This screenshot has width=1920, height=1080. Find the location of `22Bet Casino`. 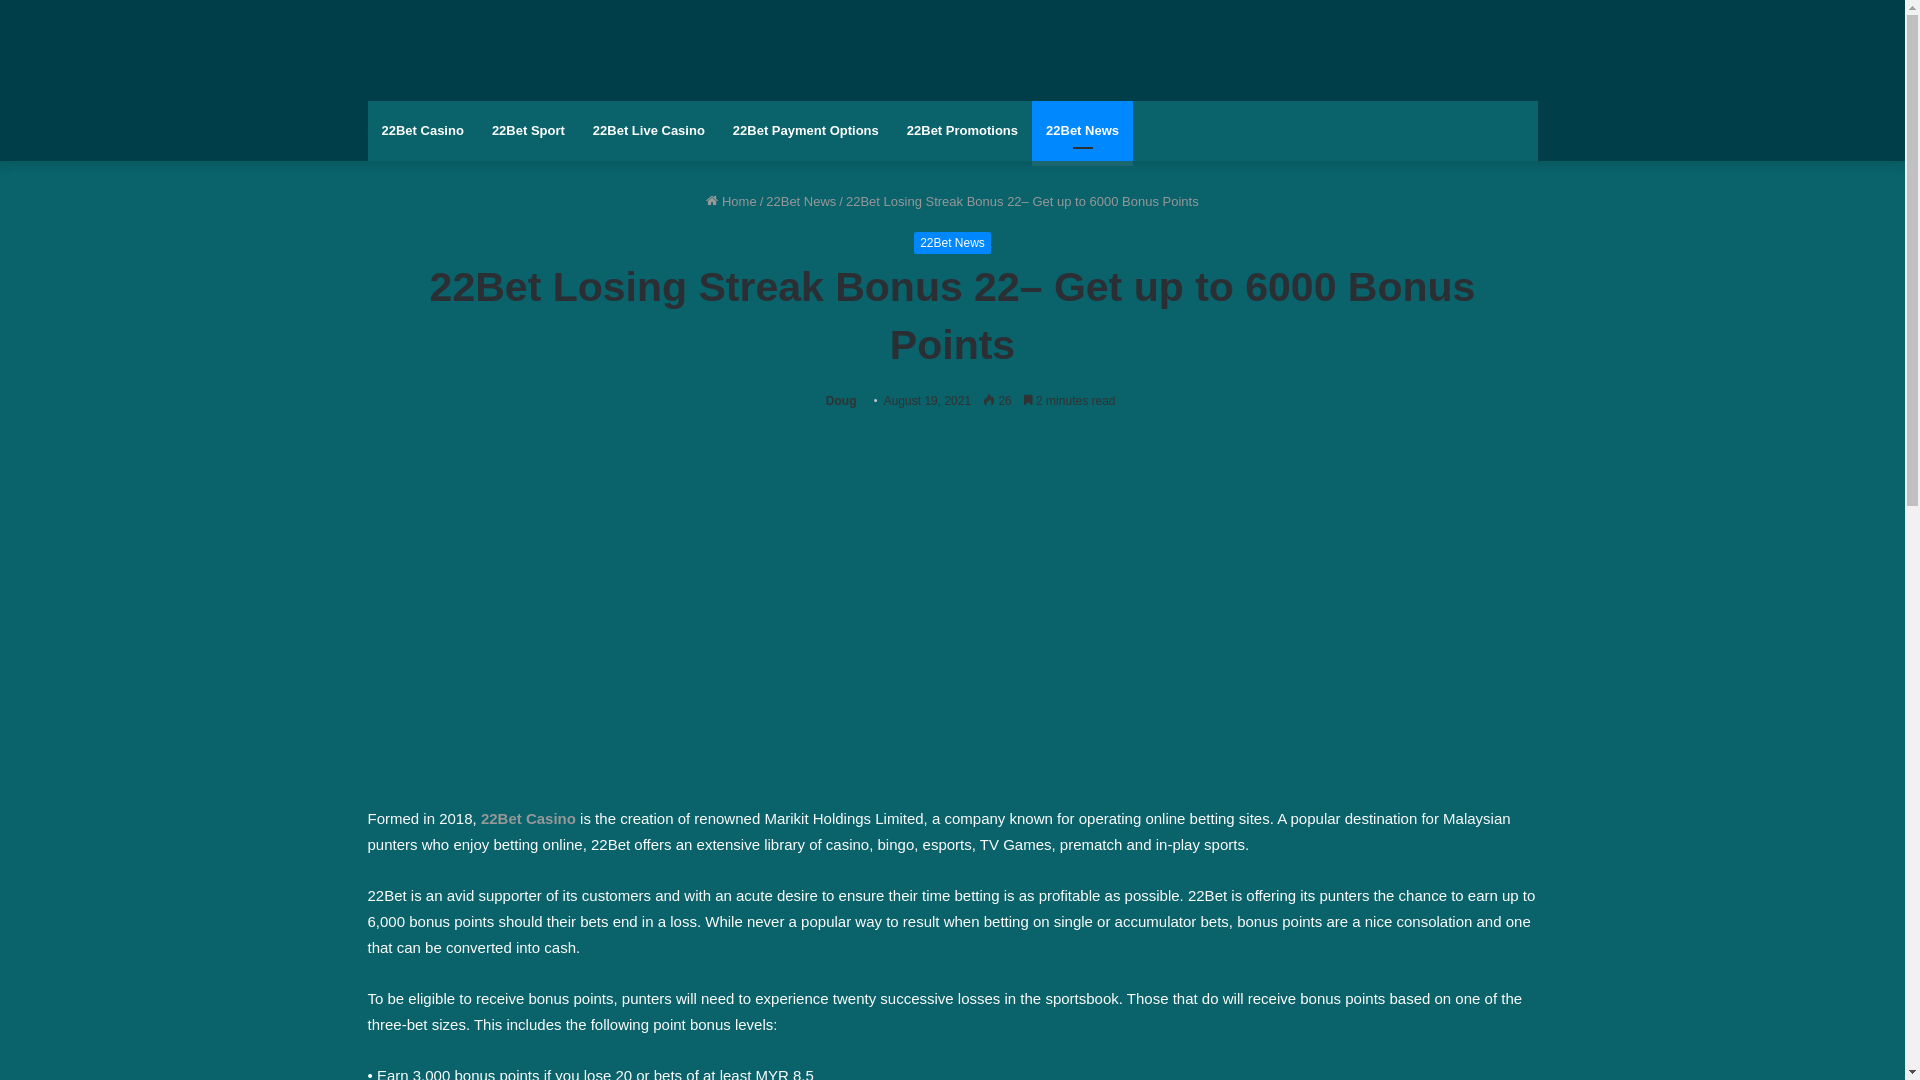

22Bet Casino is located at coordinates (528, 818).